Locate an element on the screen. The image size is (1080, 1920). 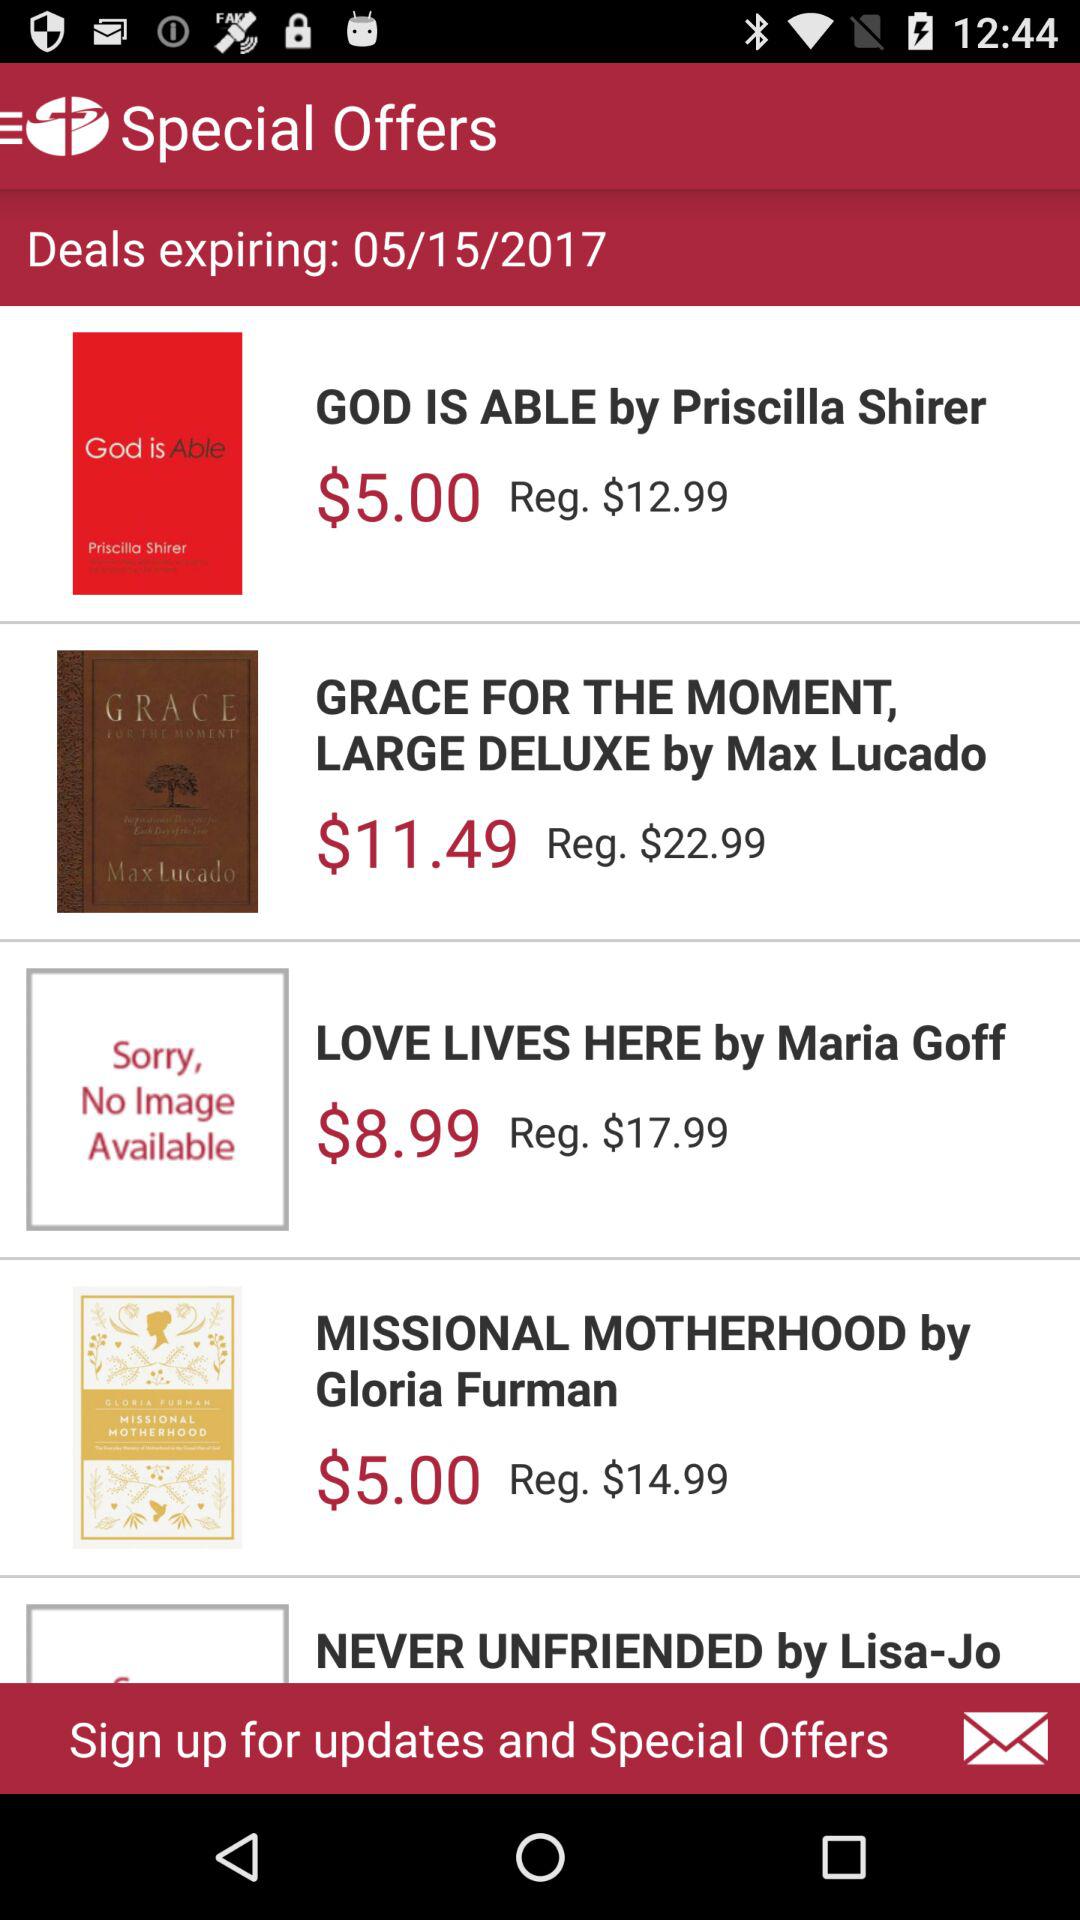
click the icon below $5.00 item is located at coordinates (684, 723).